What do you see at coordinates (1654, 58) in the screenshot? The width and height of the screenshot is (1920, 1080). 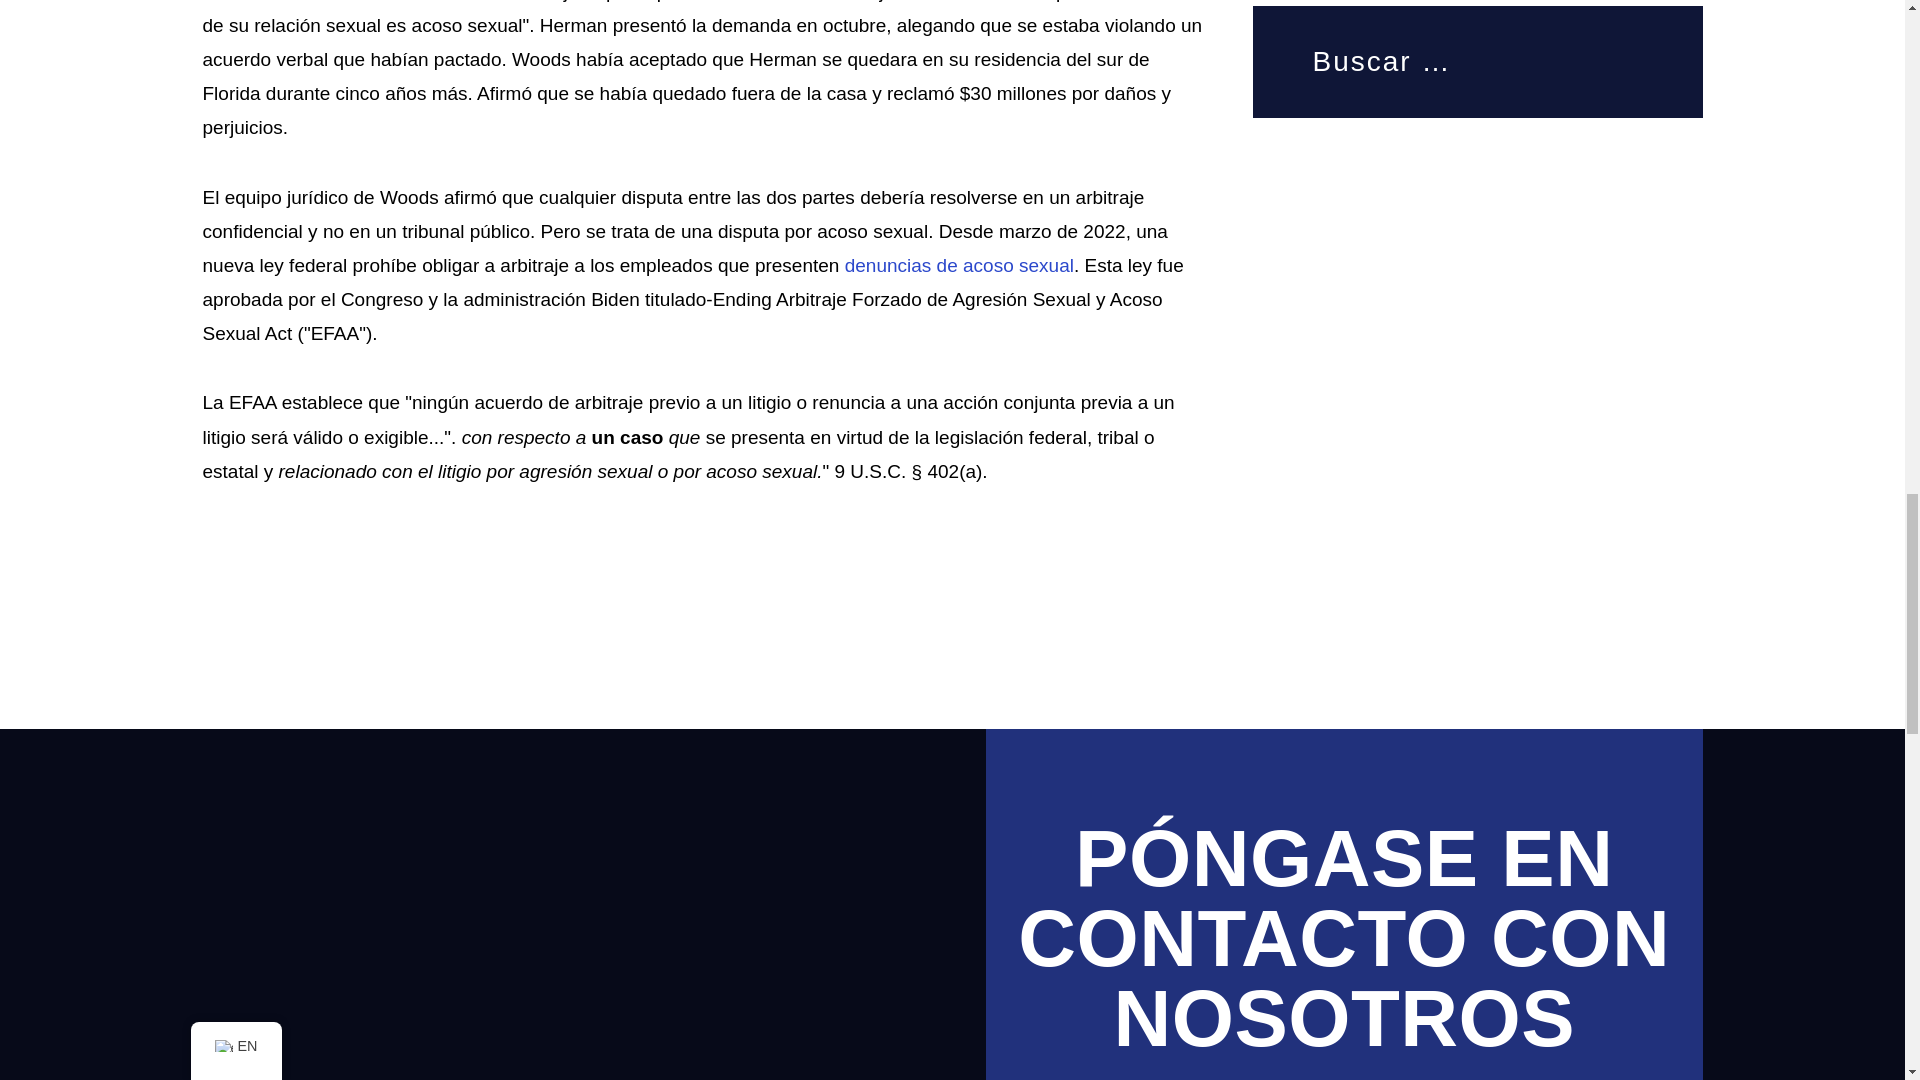 I see `Buscar` at bounding box center [1654, 58].